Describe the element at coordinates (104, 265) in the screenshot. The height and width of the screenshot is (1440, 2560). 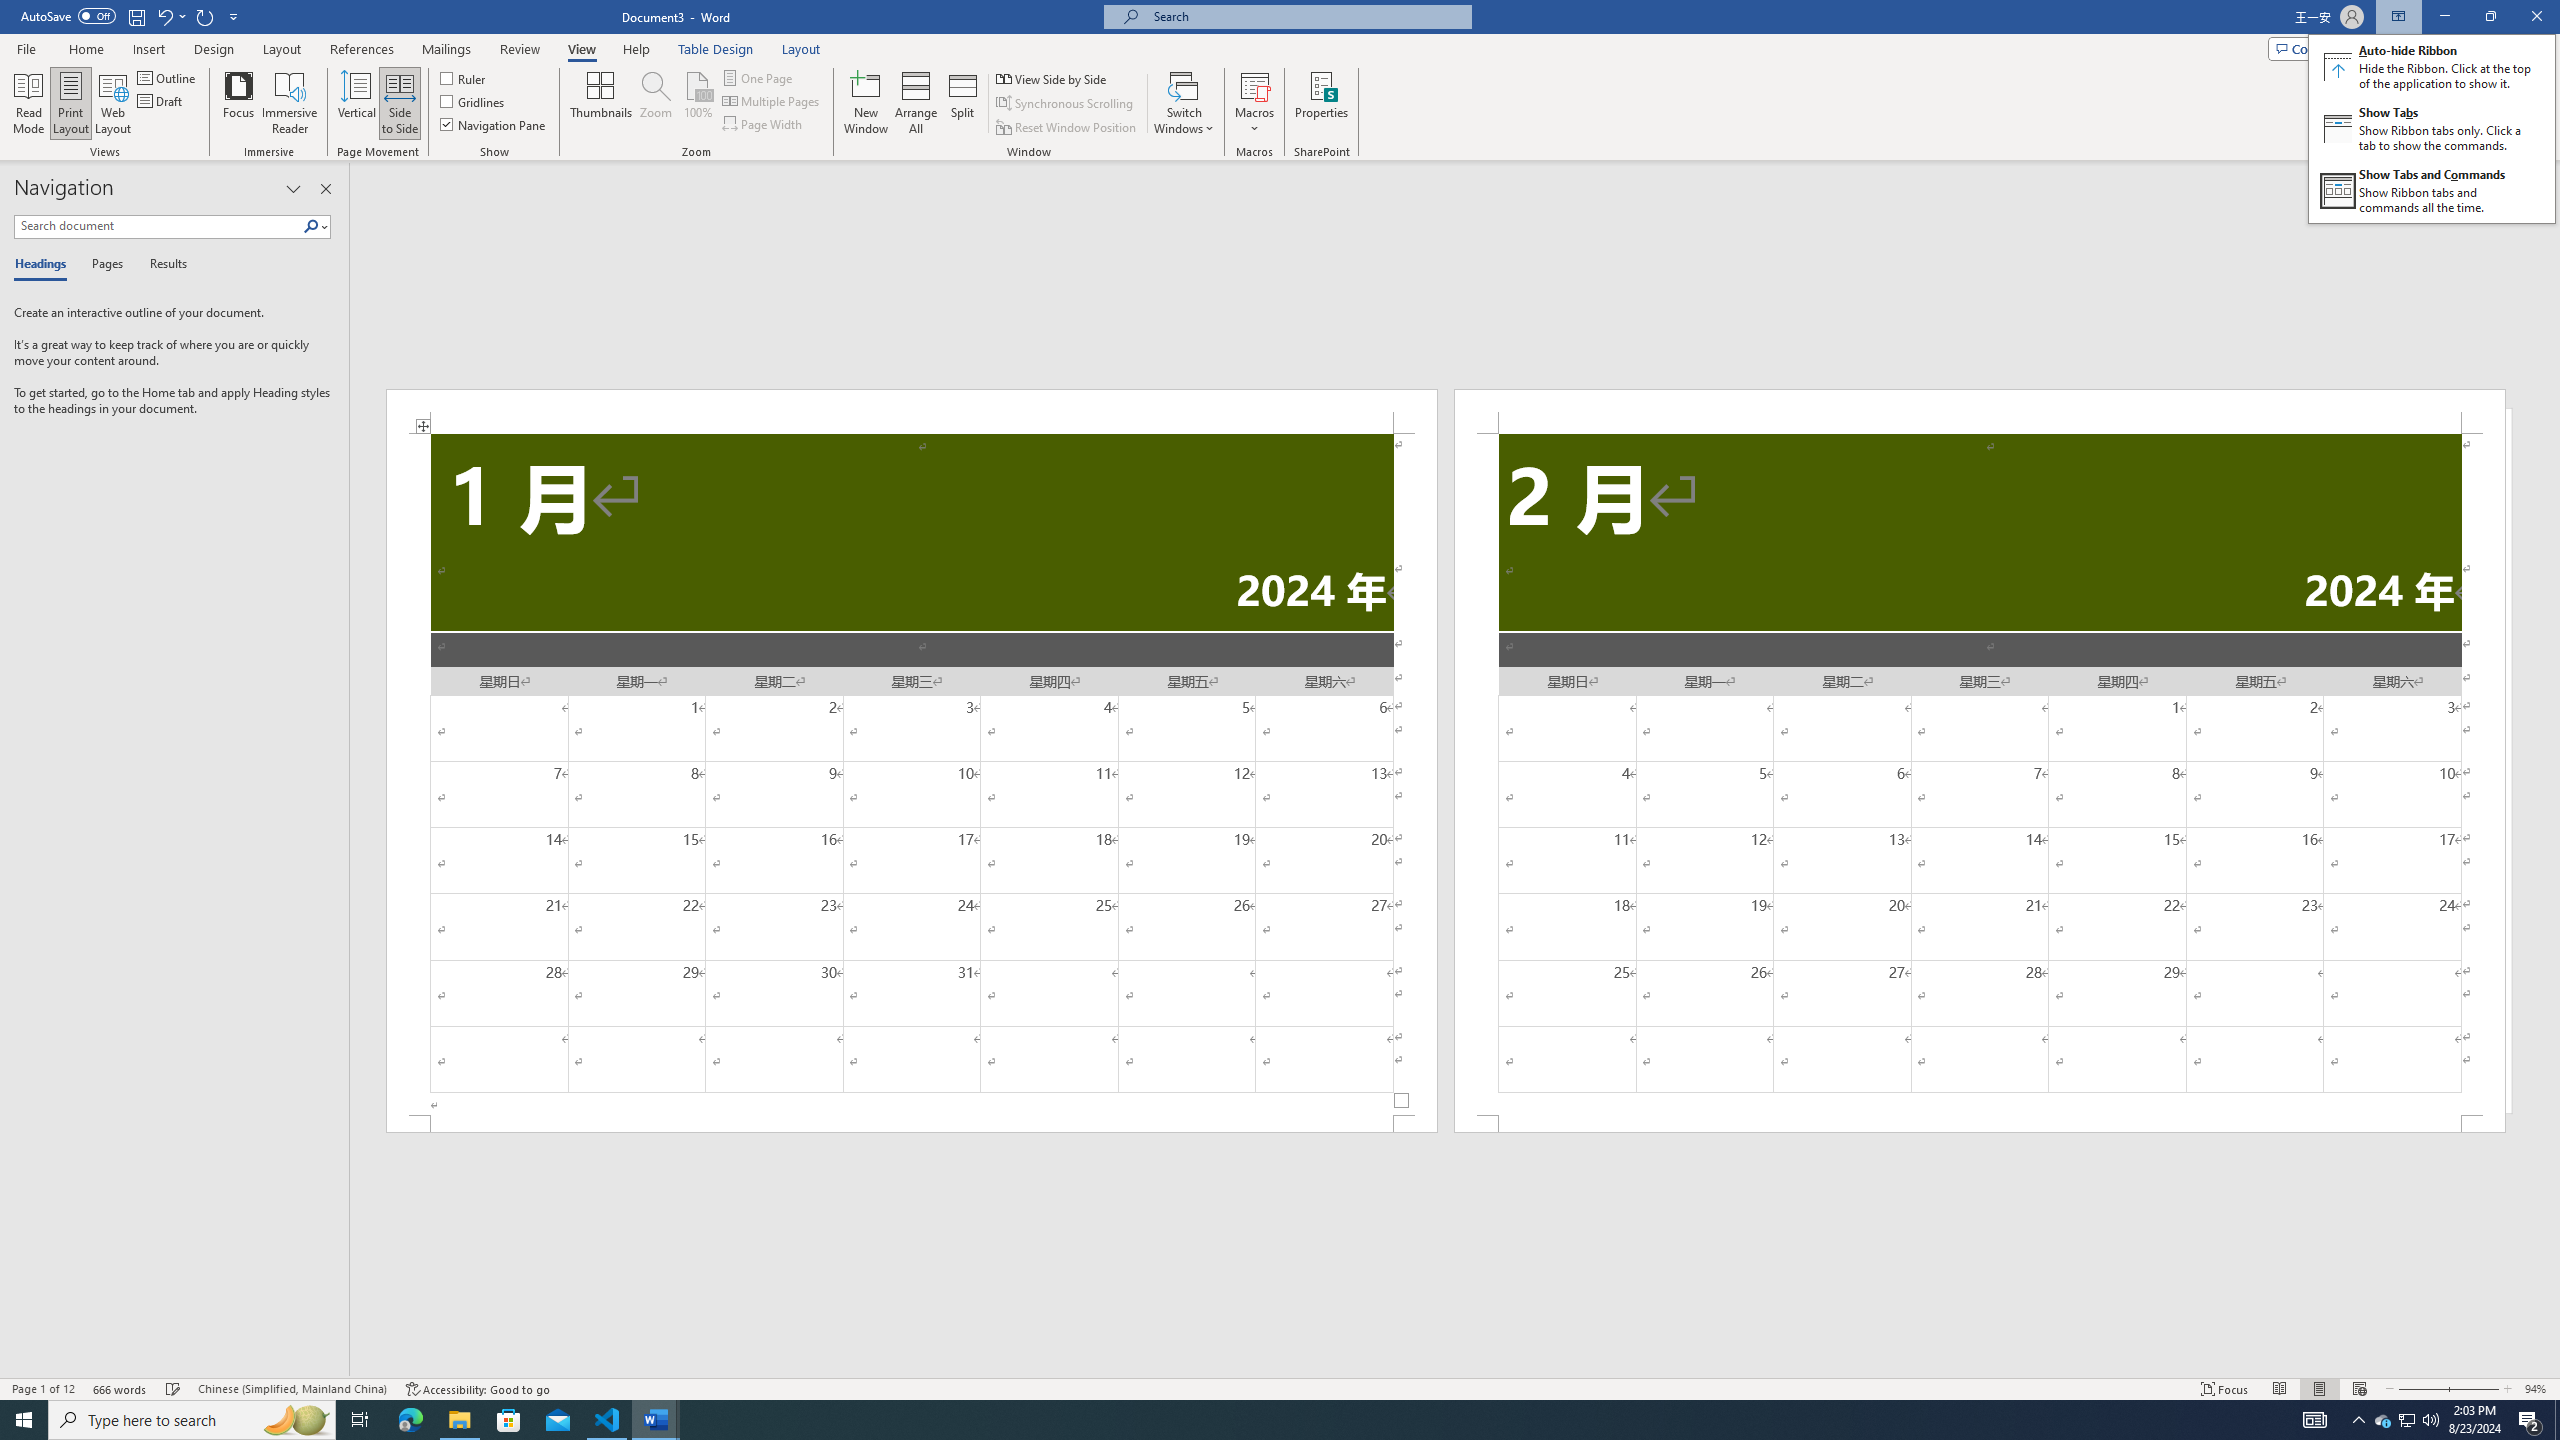
I see `Pages` at that location.